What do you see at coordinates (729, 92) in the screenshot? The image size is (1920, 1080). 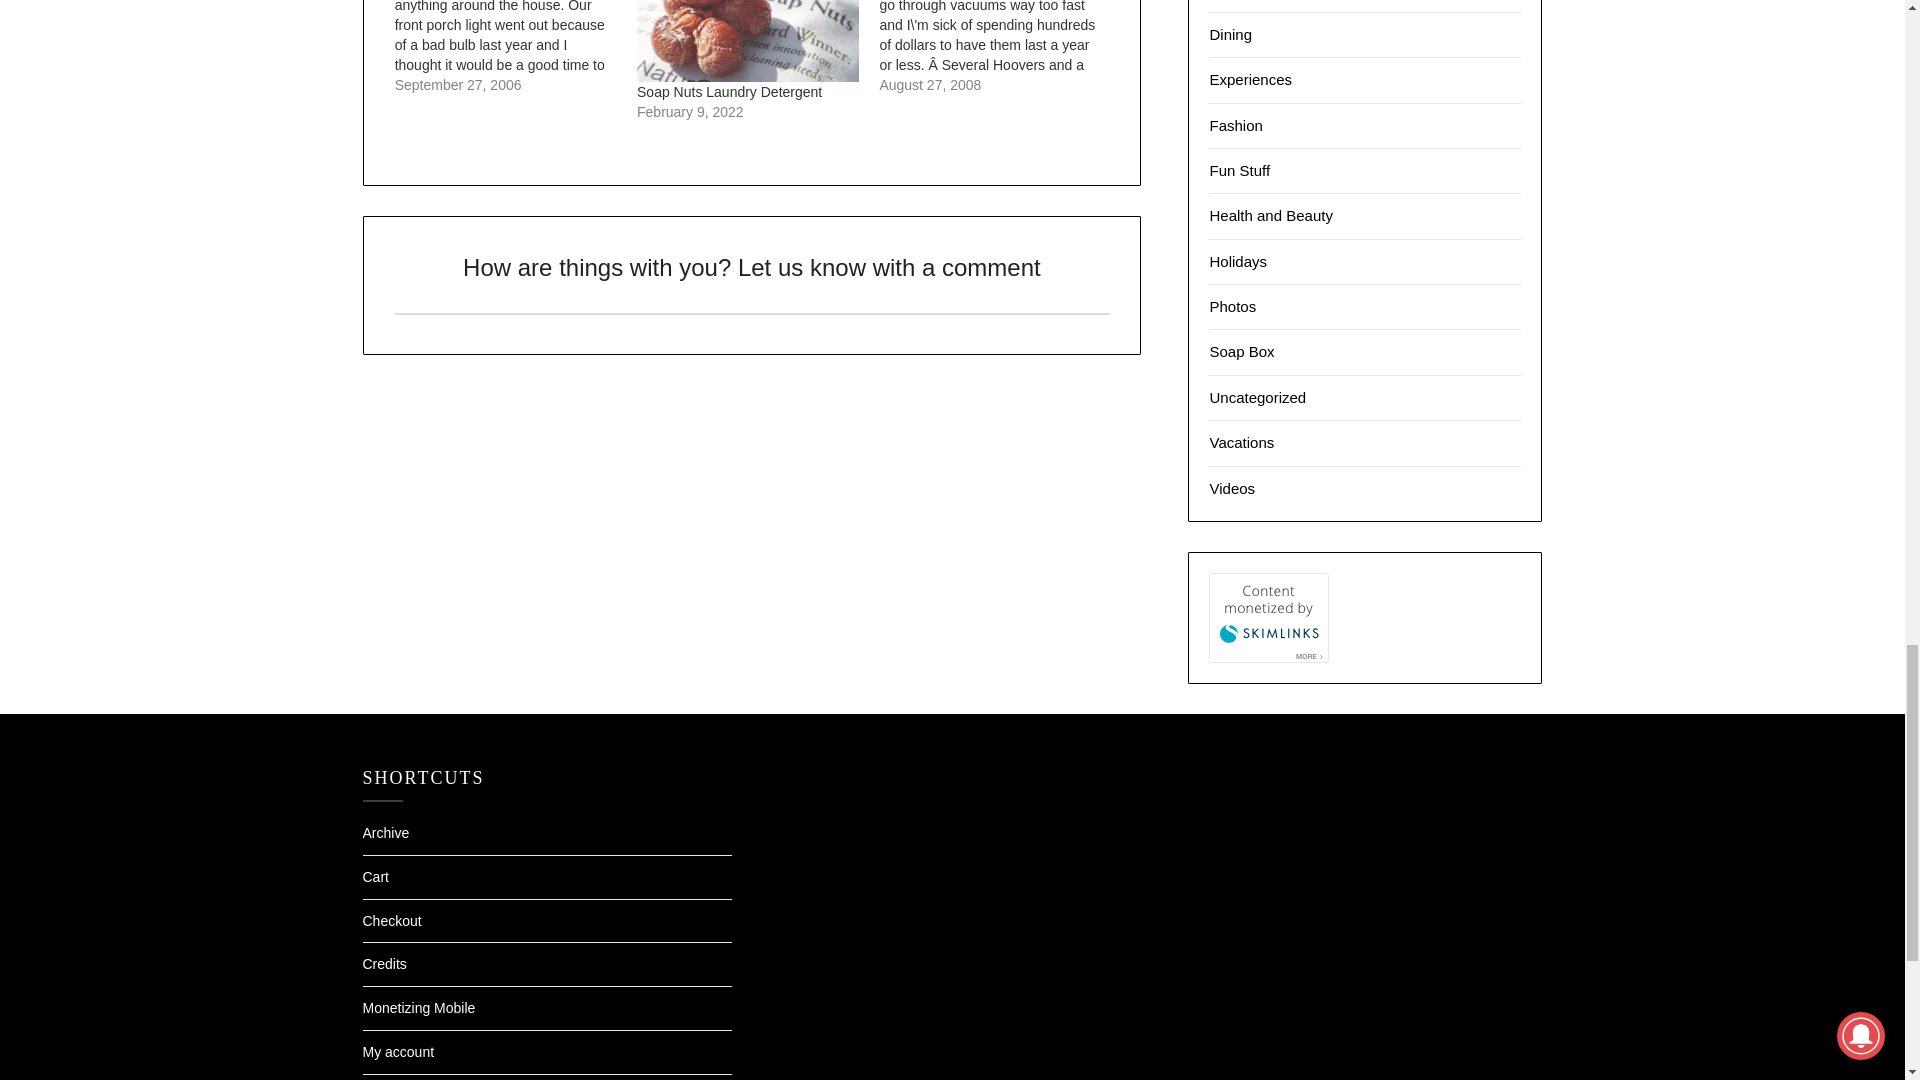 I see `Soap Nuts Laundry Detergent` at bounding box center [729, 92].